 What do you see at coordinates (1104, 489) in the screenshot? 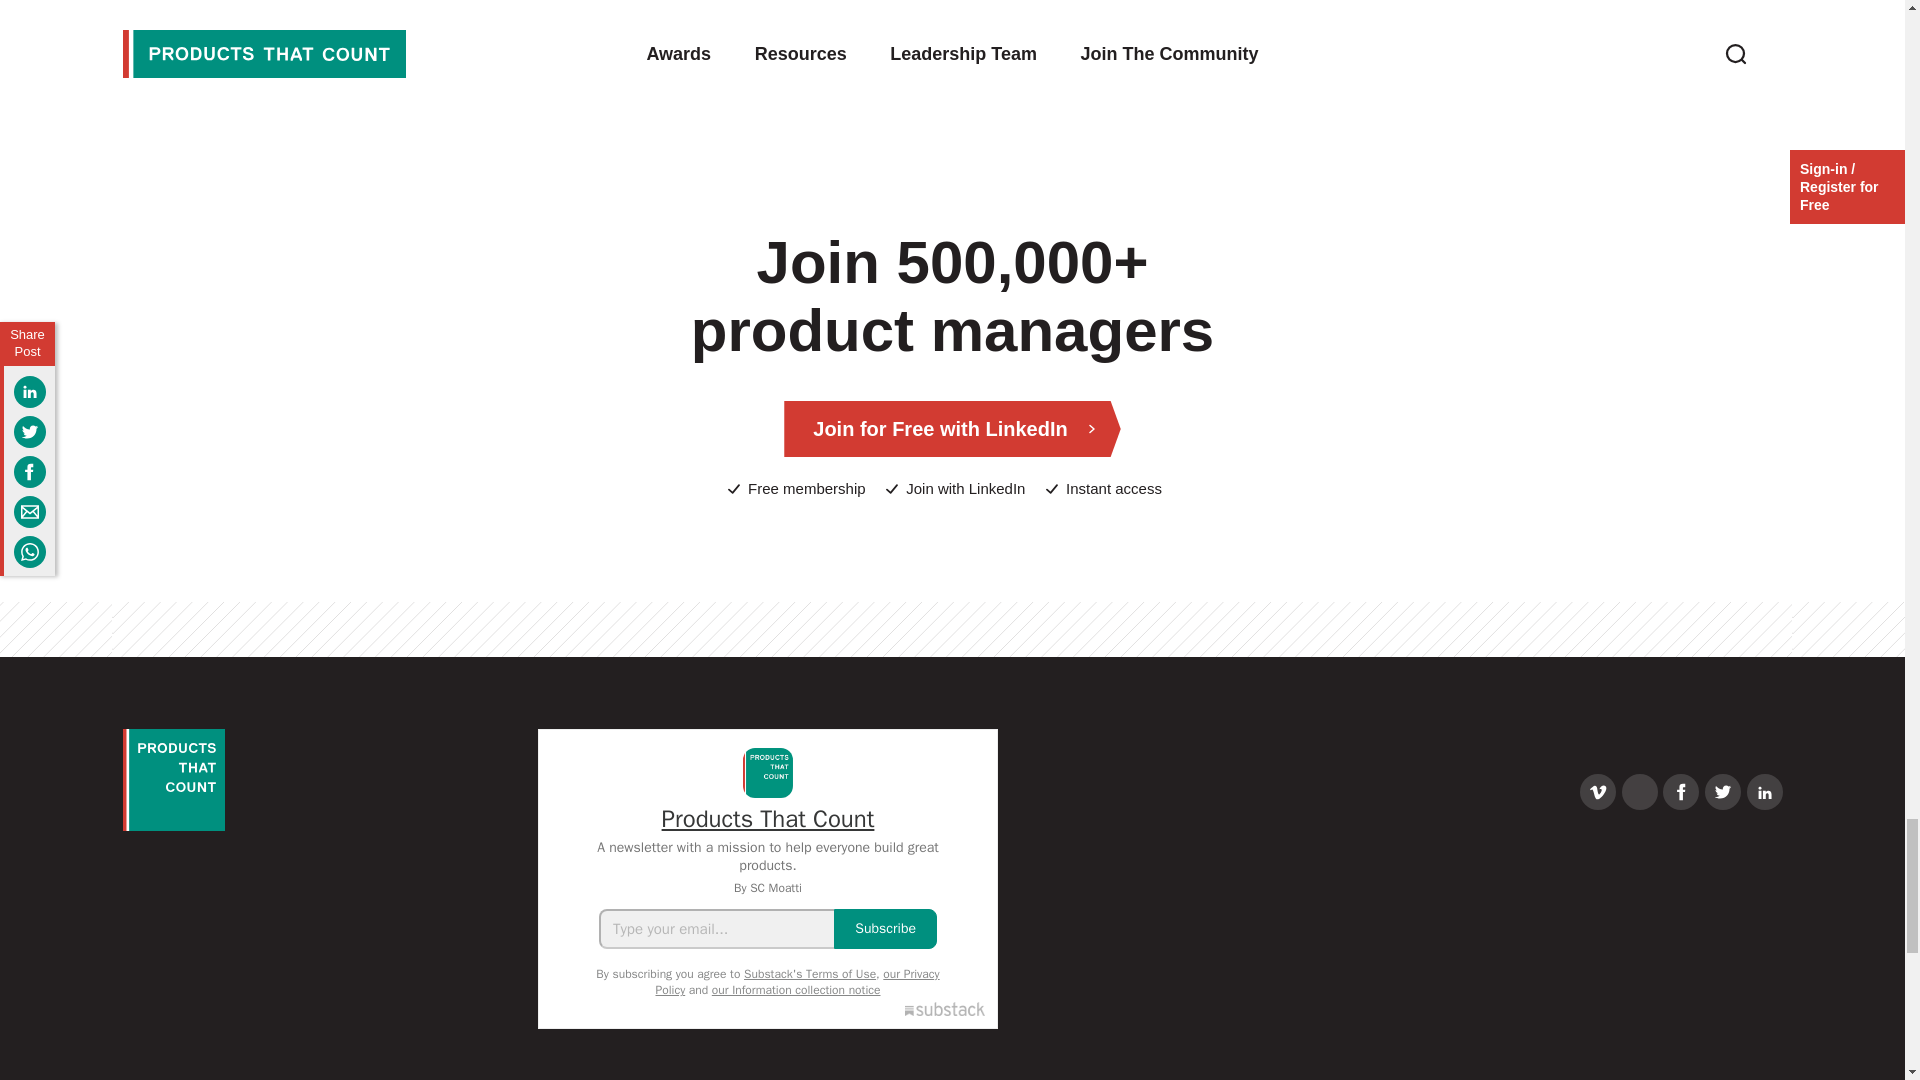
I see `Instant access` at bounding box center [1104, 489].